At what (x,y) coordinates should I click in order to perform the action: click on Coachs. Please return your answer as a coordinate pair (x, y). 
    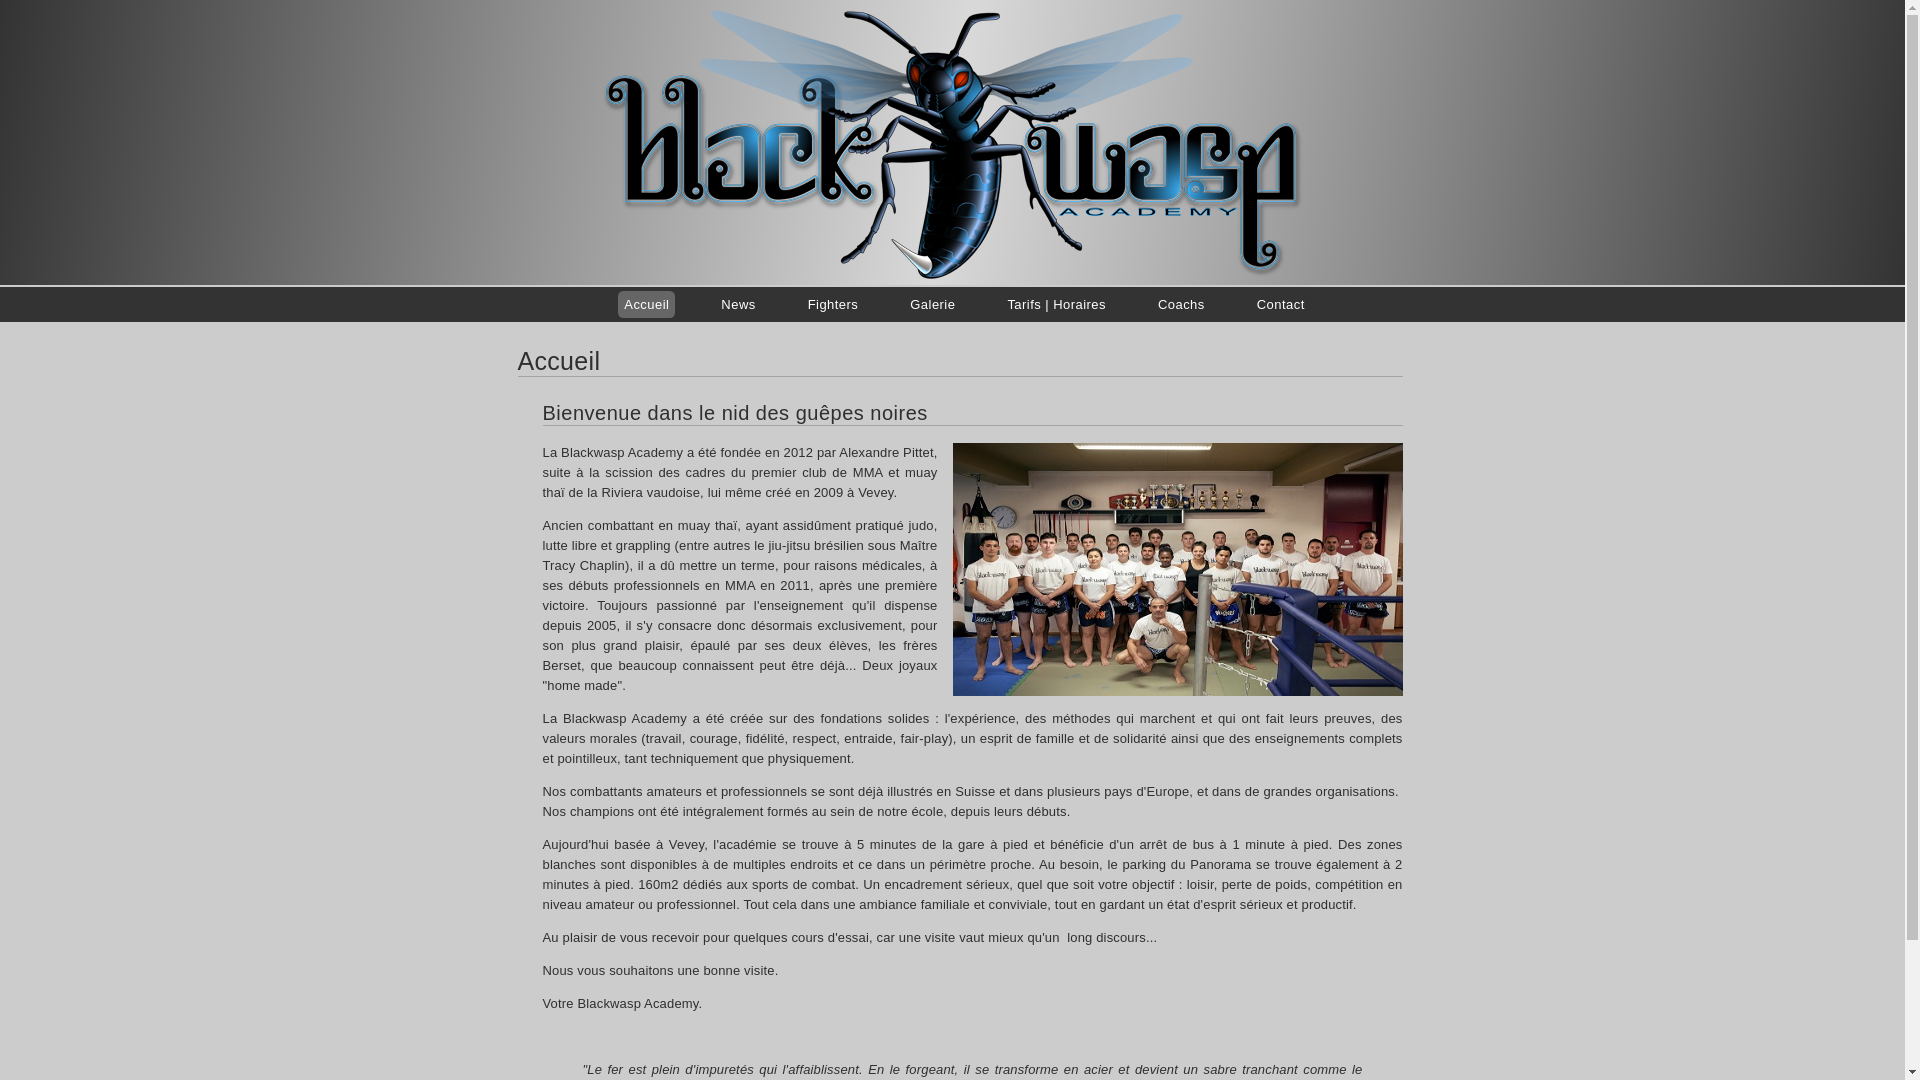
    Looking at the image, I should click on (1182, 304).